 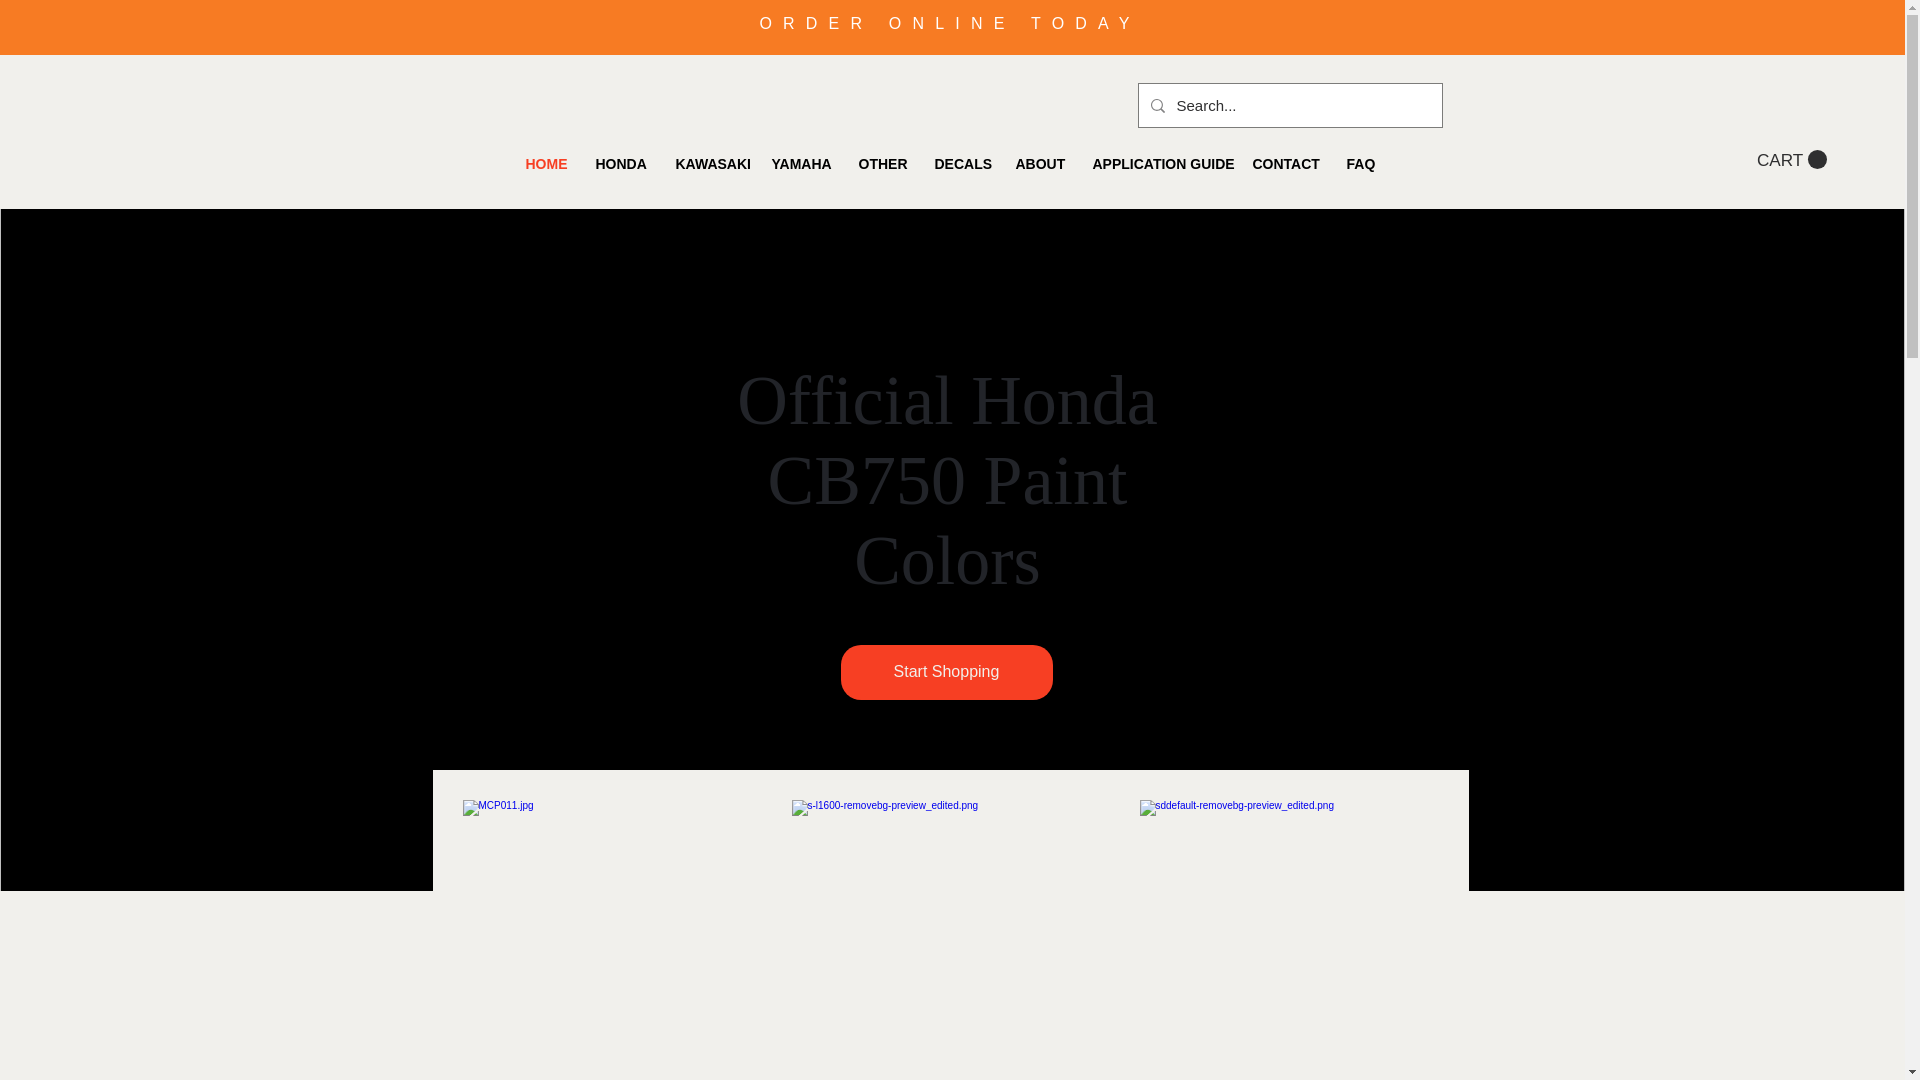 I want to click on KAWASAKI, so click(x=708, y=164).